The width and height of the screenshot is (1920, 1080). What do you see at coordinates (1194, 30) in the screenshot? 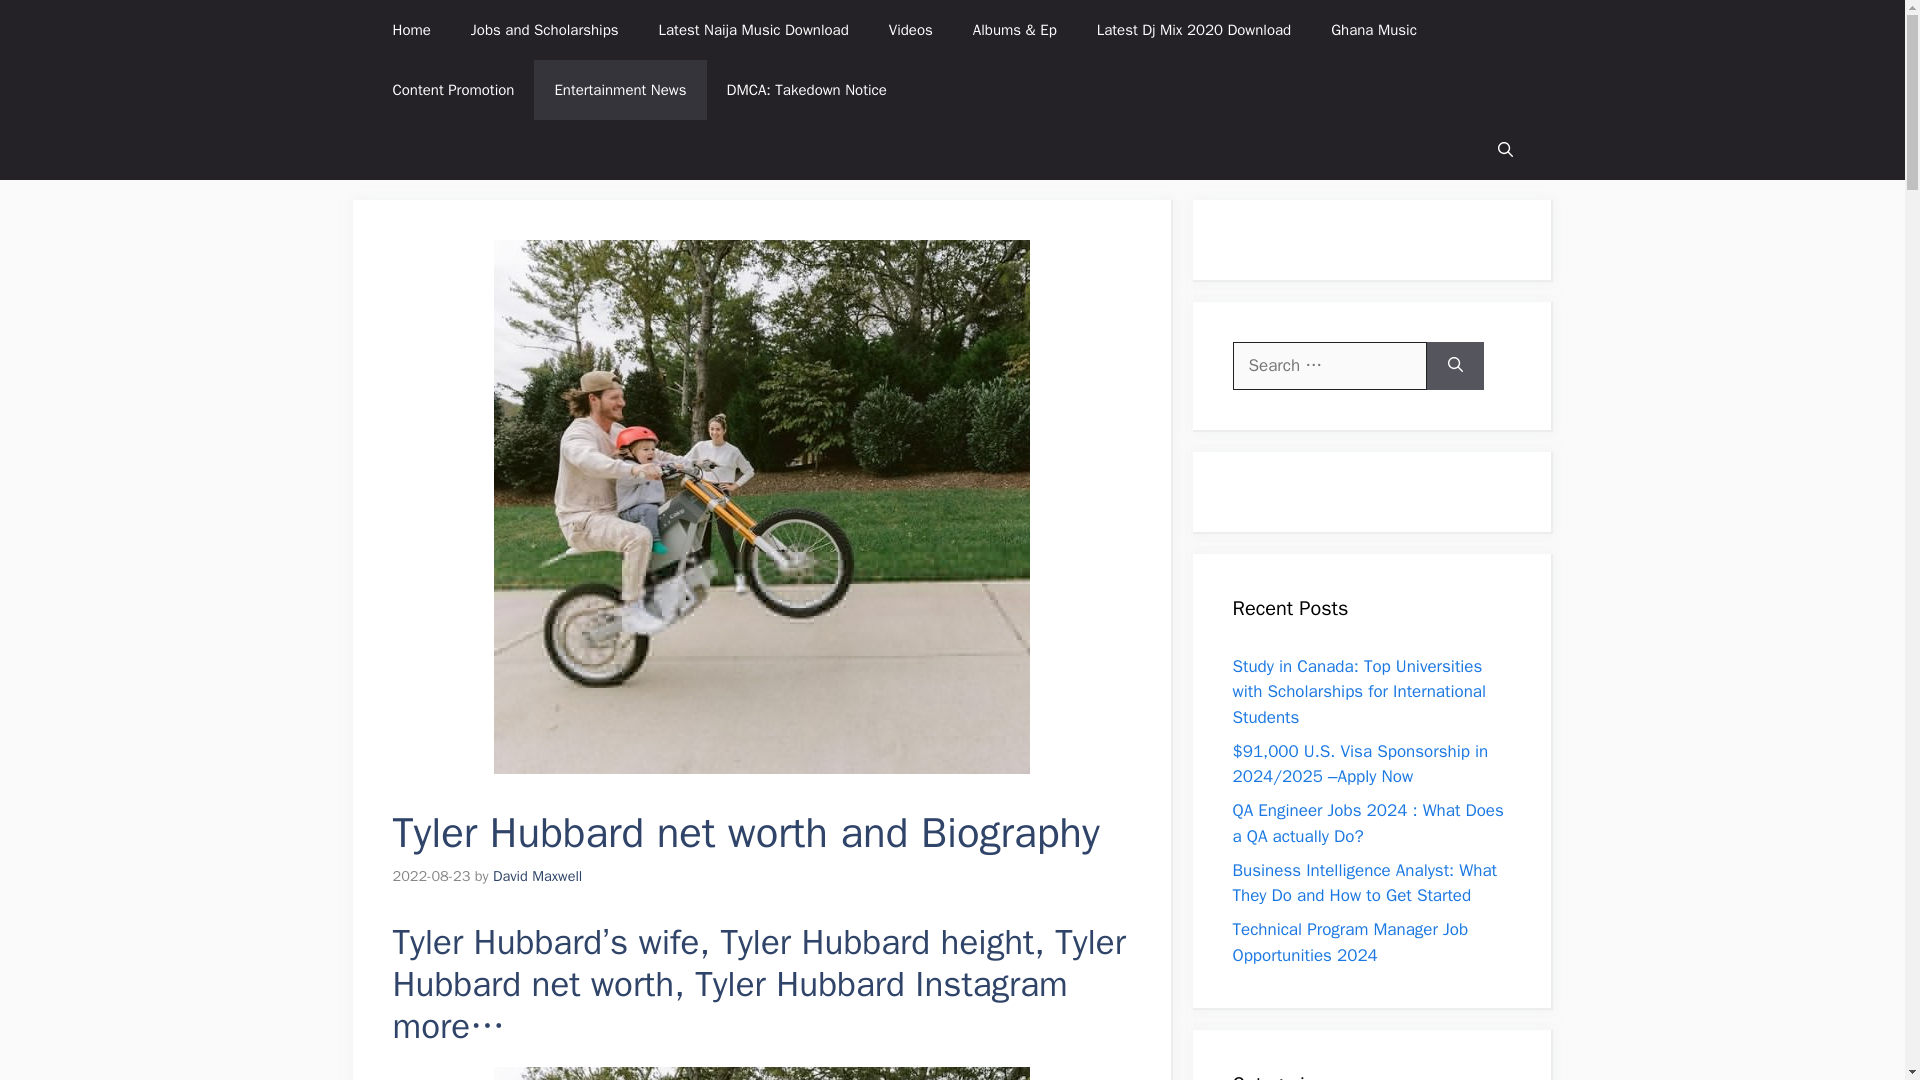
I see `Latest Dj Mix 2020 Download` at bounding box center [1194, 30].